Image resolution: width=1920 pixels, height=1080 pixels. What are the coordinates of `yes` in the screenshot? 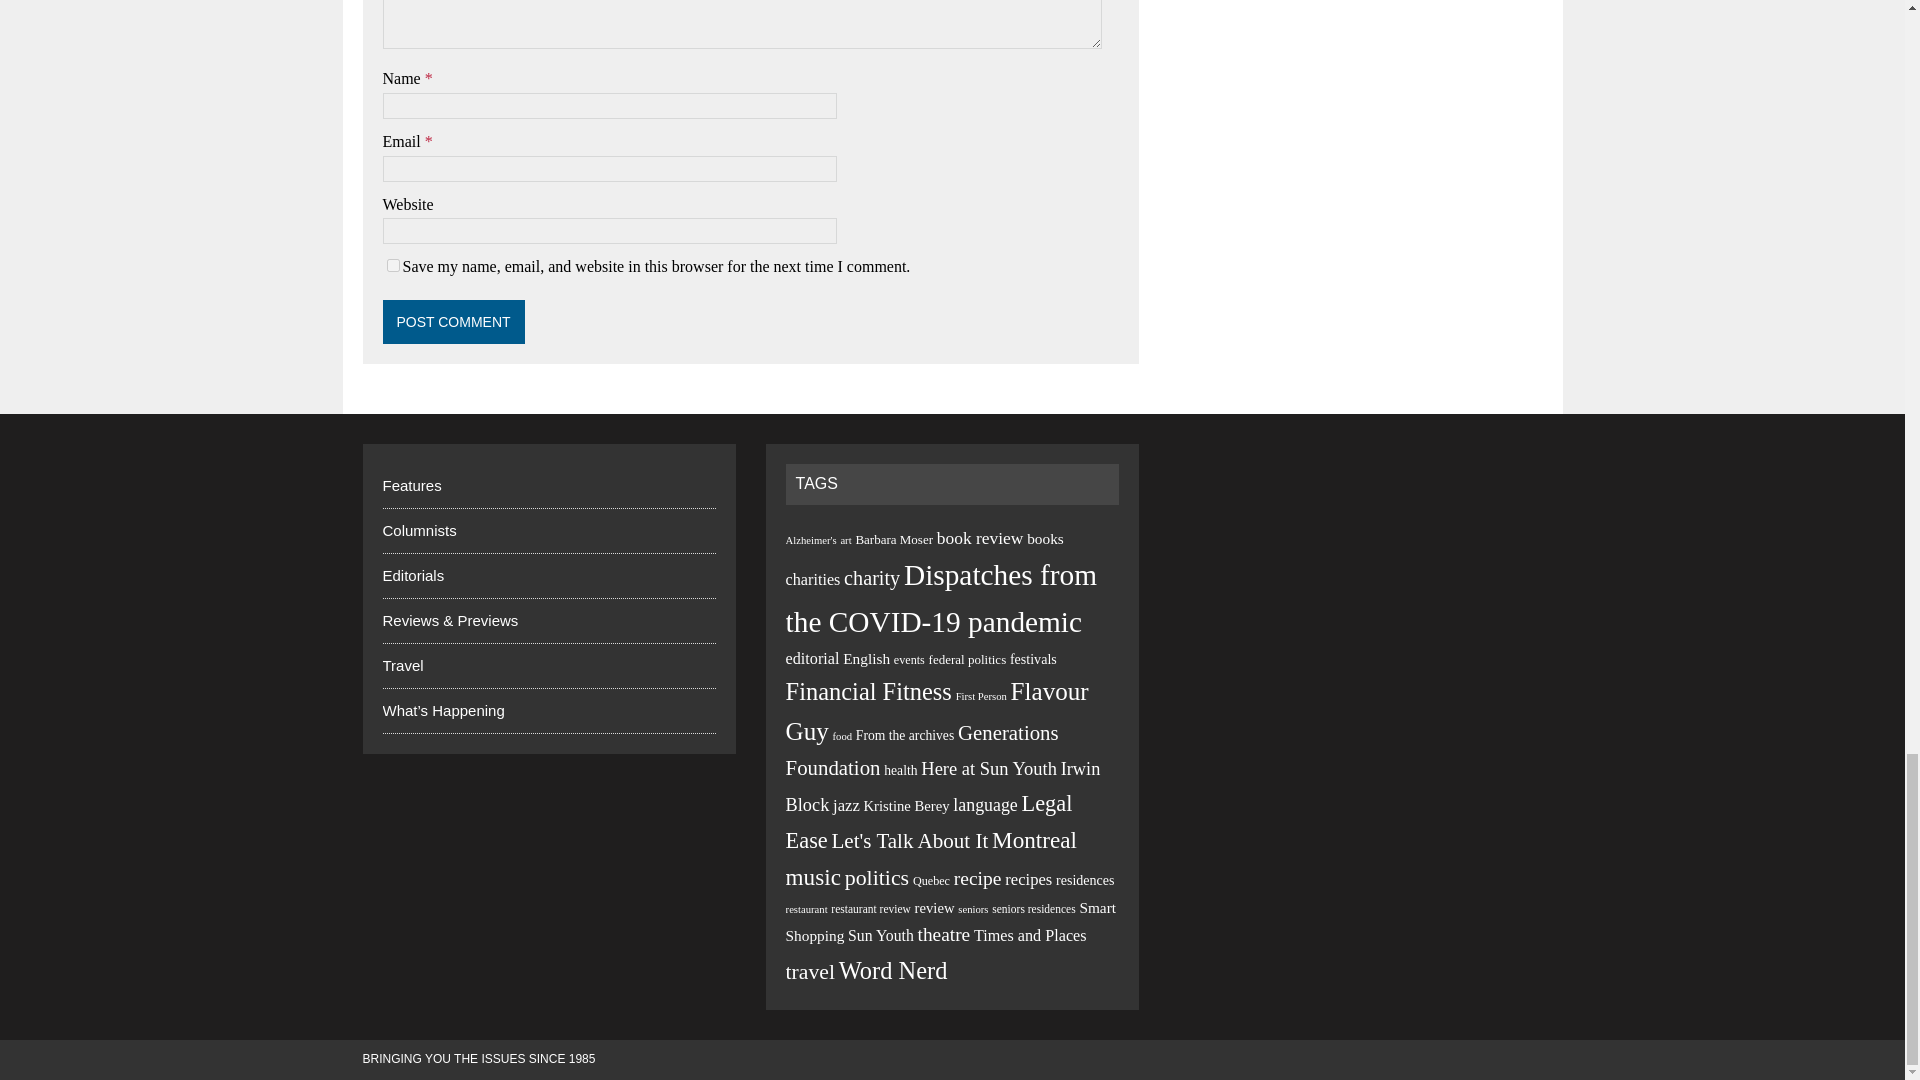 It's located at (392, 266).